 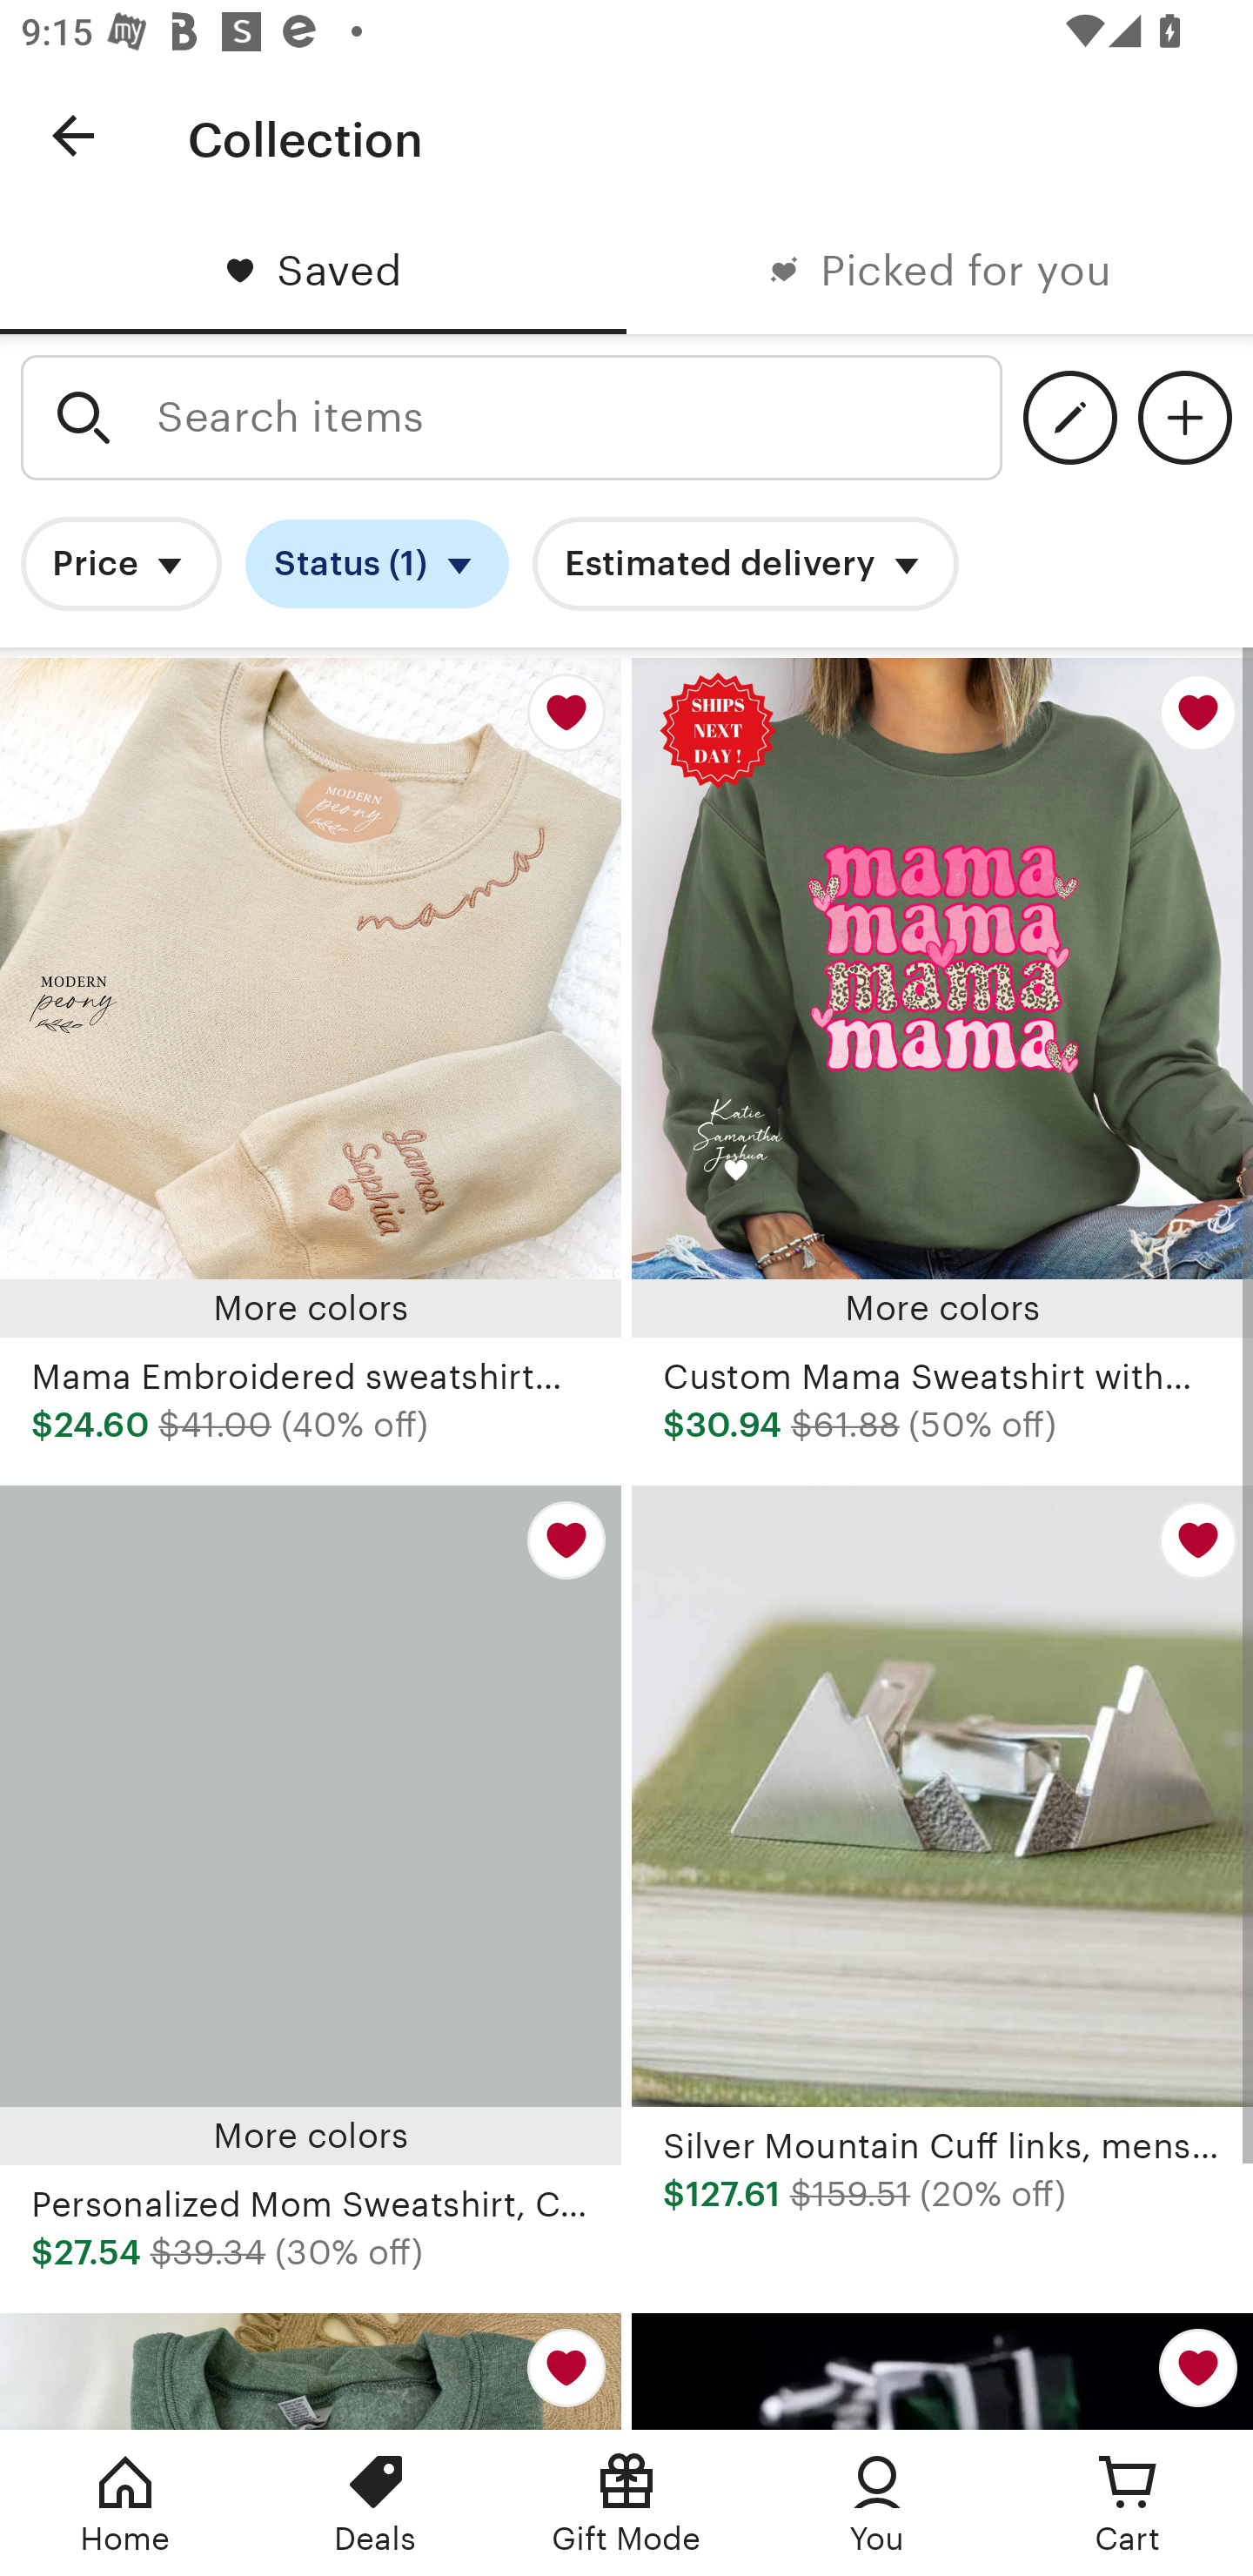 I want to click on You, so click(x=877, y=2503).